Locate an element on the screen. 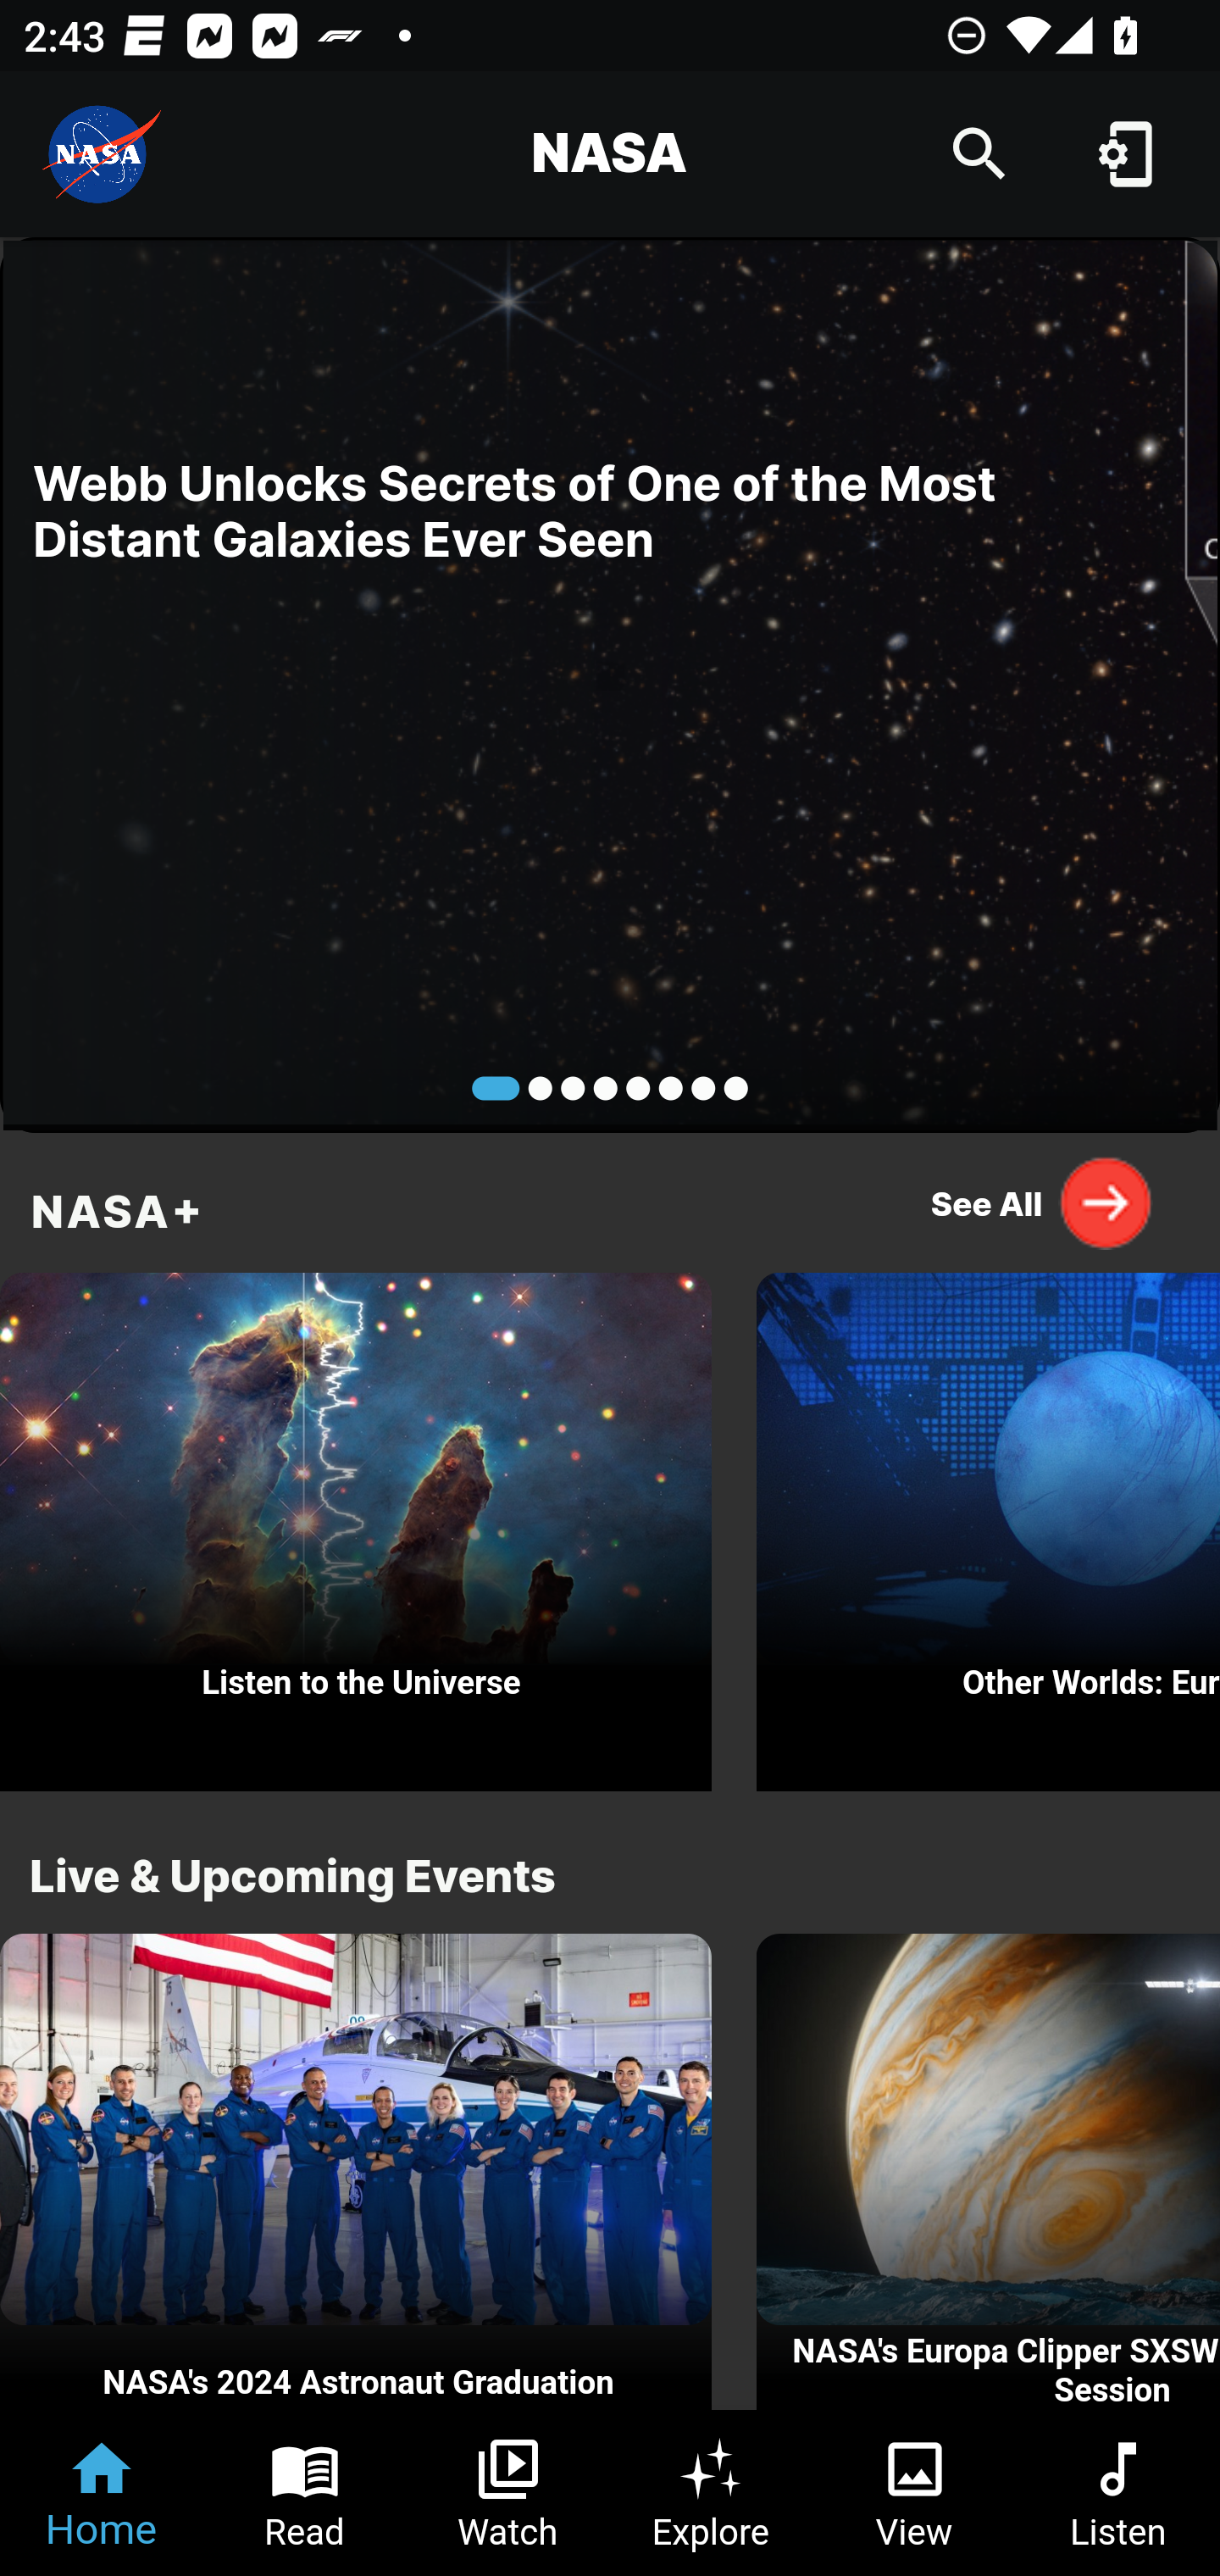 This screenshot has width=1220, height=2576. Watch
Tab 3 of 6 is located at coordinates (508, 2493).